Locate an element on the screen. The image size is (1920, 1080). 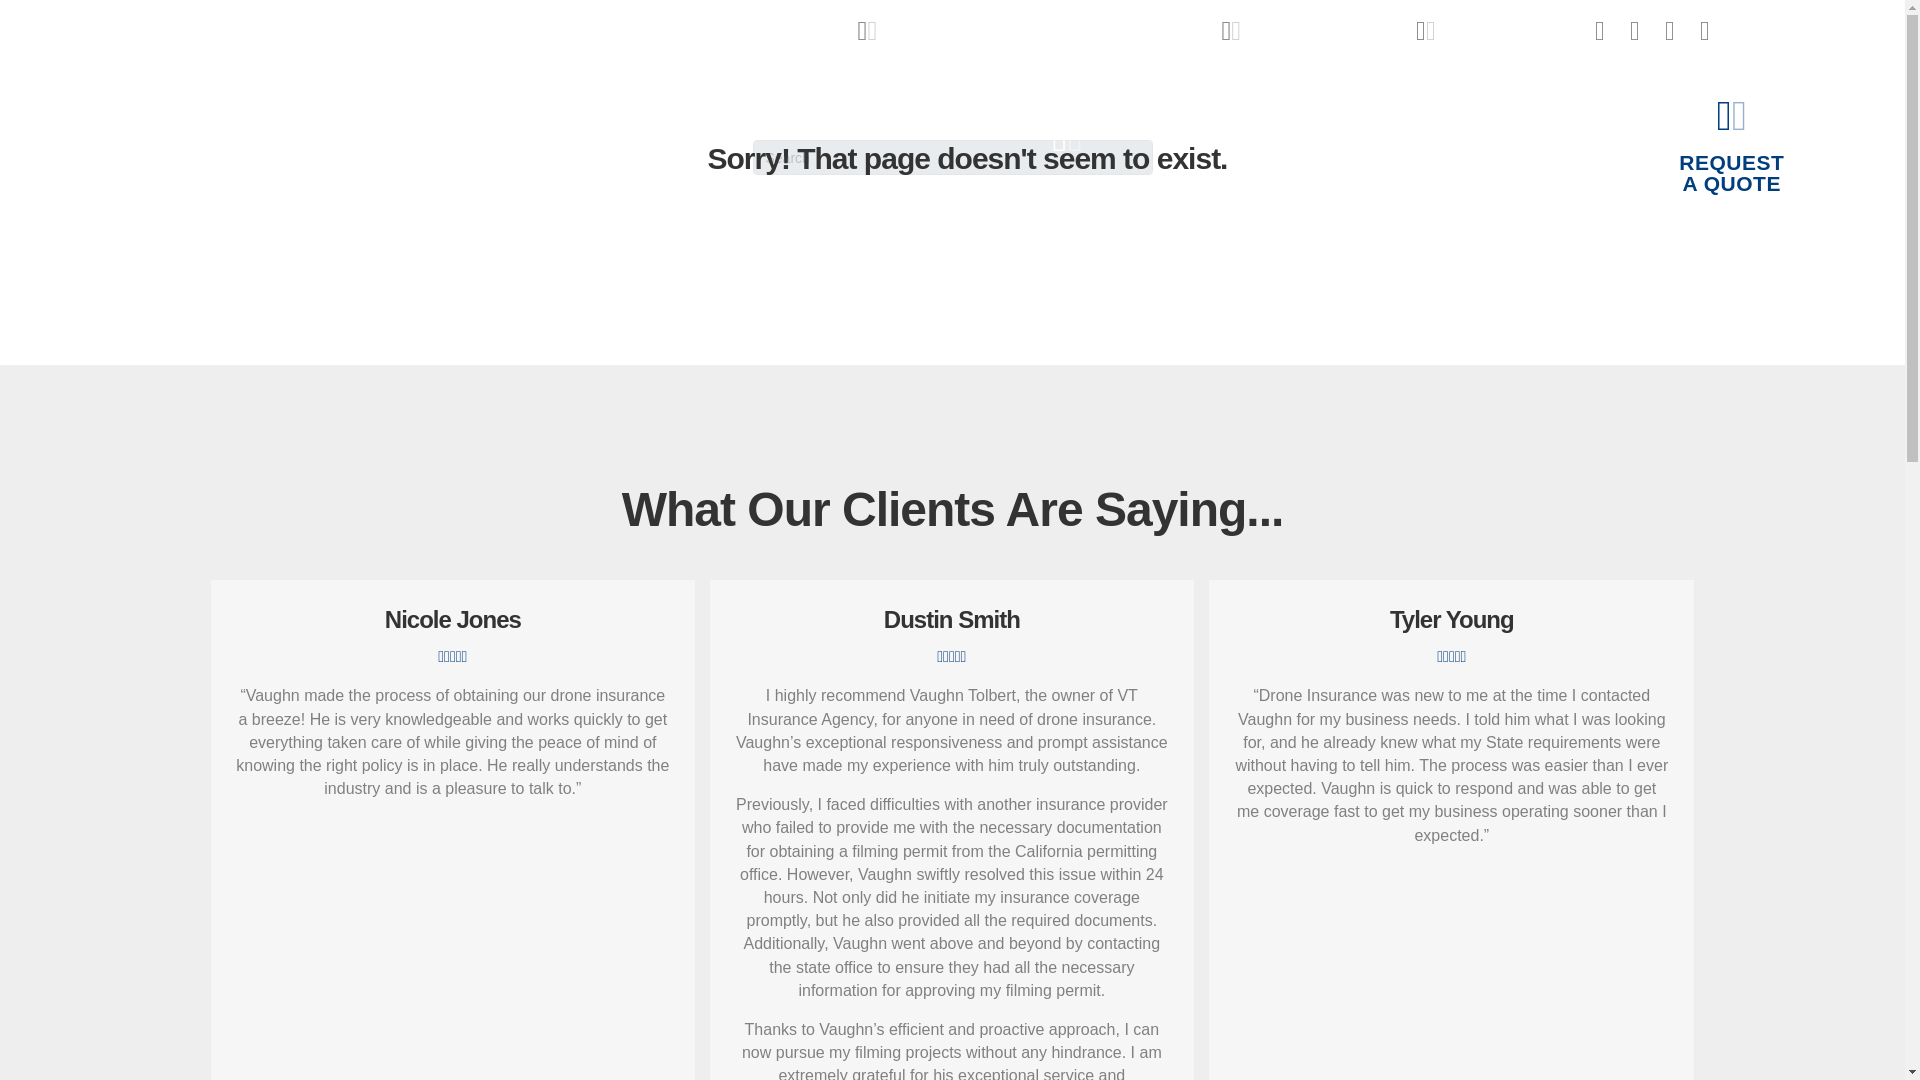
CONTACT is located at coordinates (1036, 30).